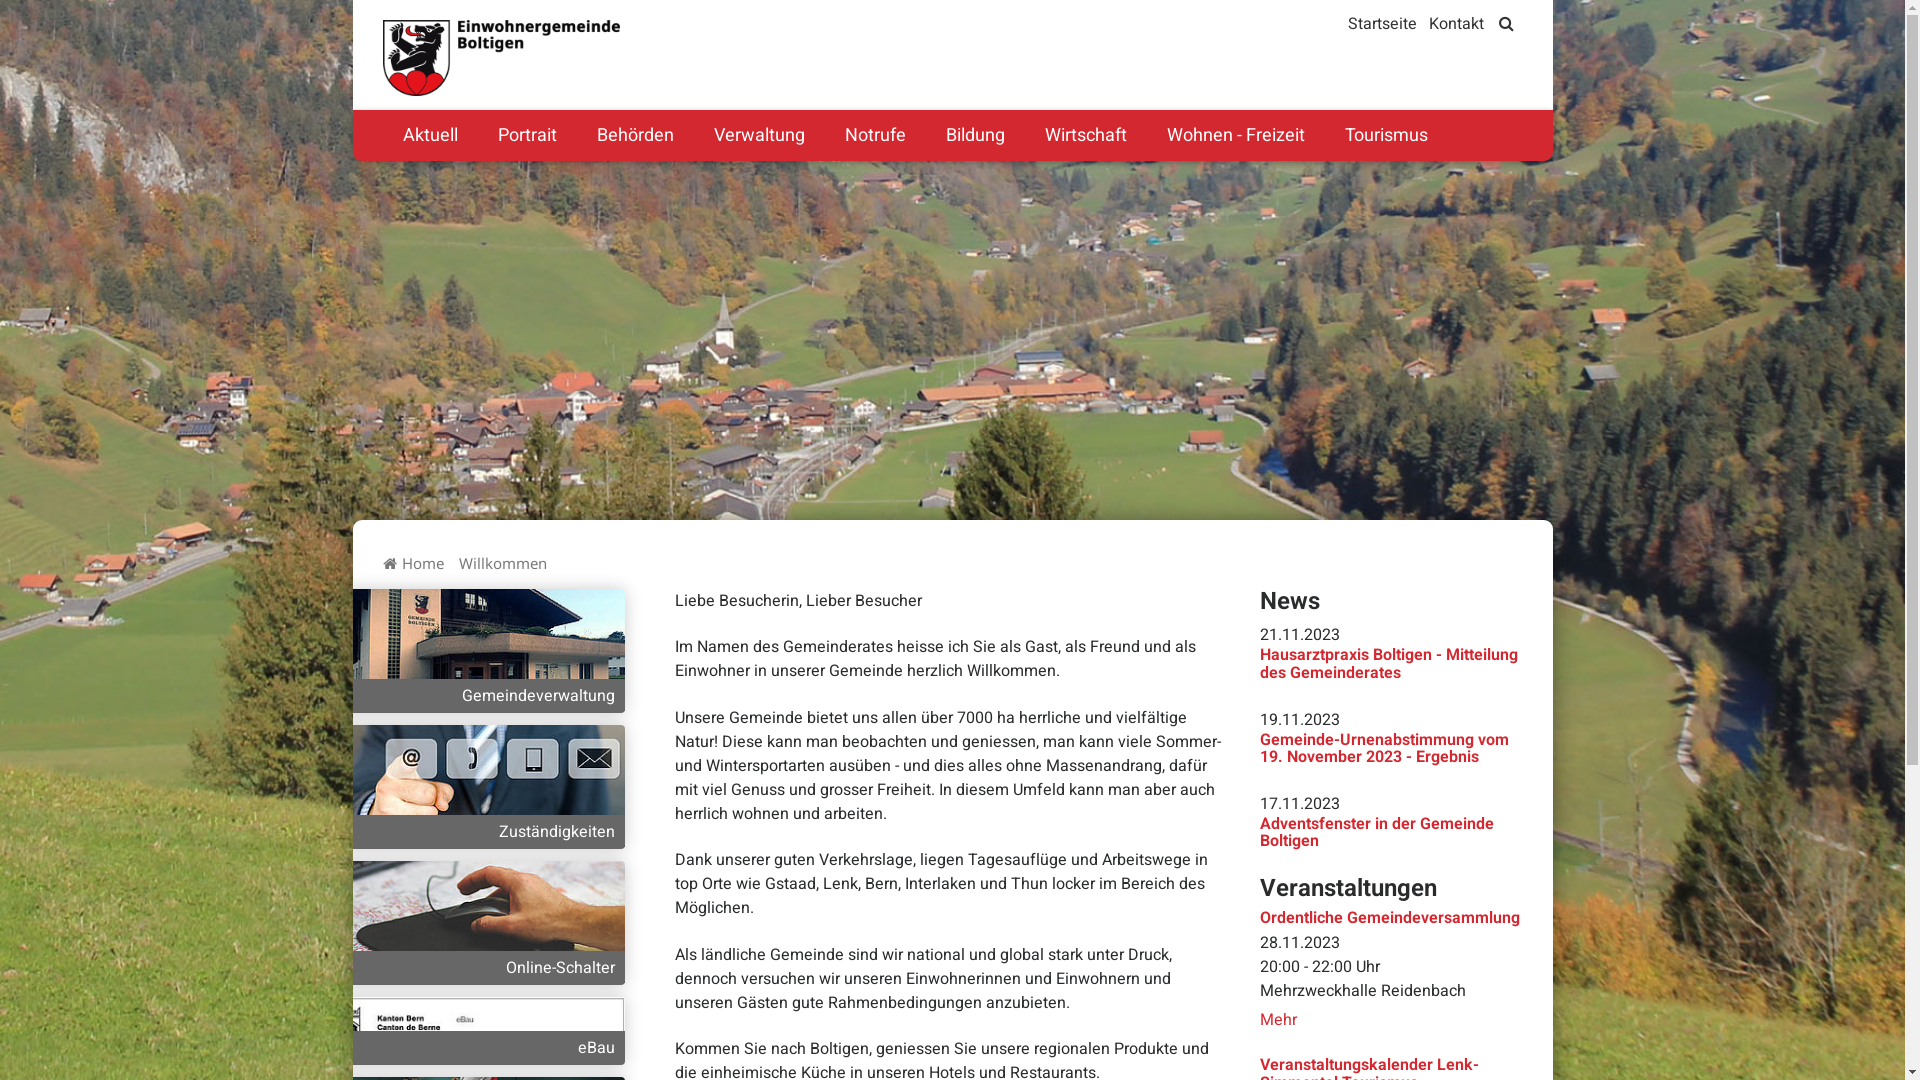 Image resolution: width=1920 pixels, height=1080 pixels. What do you see at coordinates (430, 136) in the screenshot?
I see `Aktuell` at bounding box center [430, 136].